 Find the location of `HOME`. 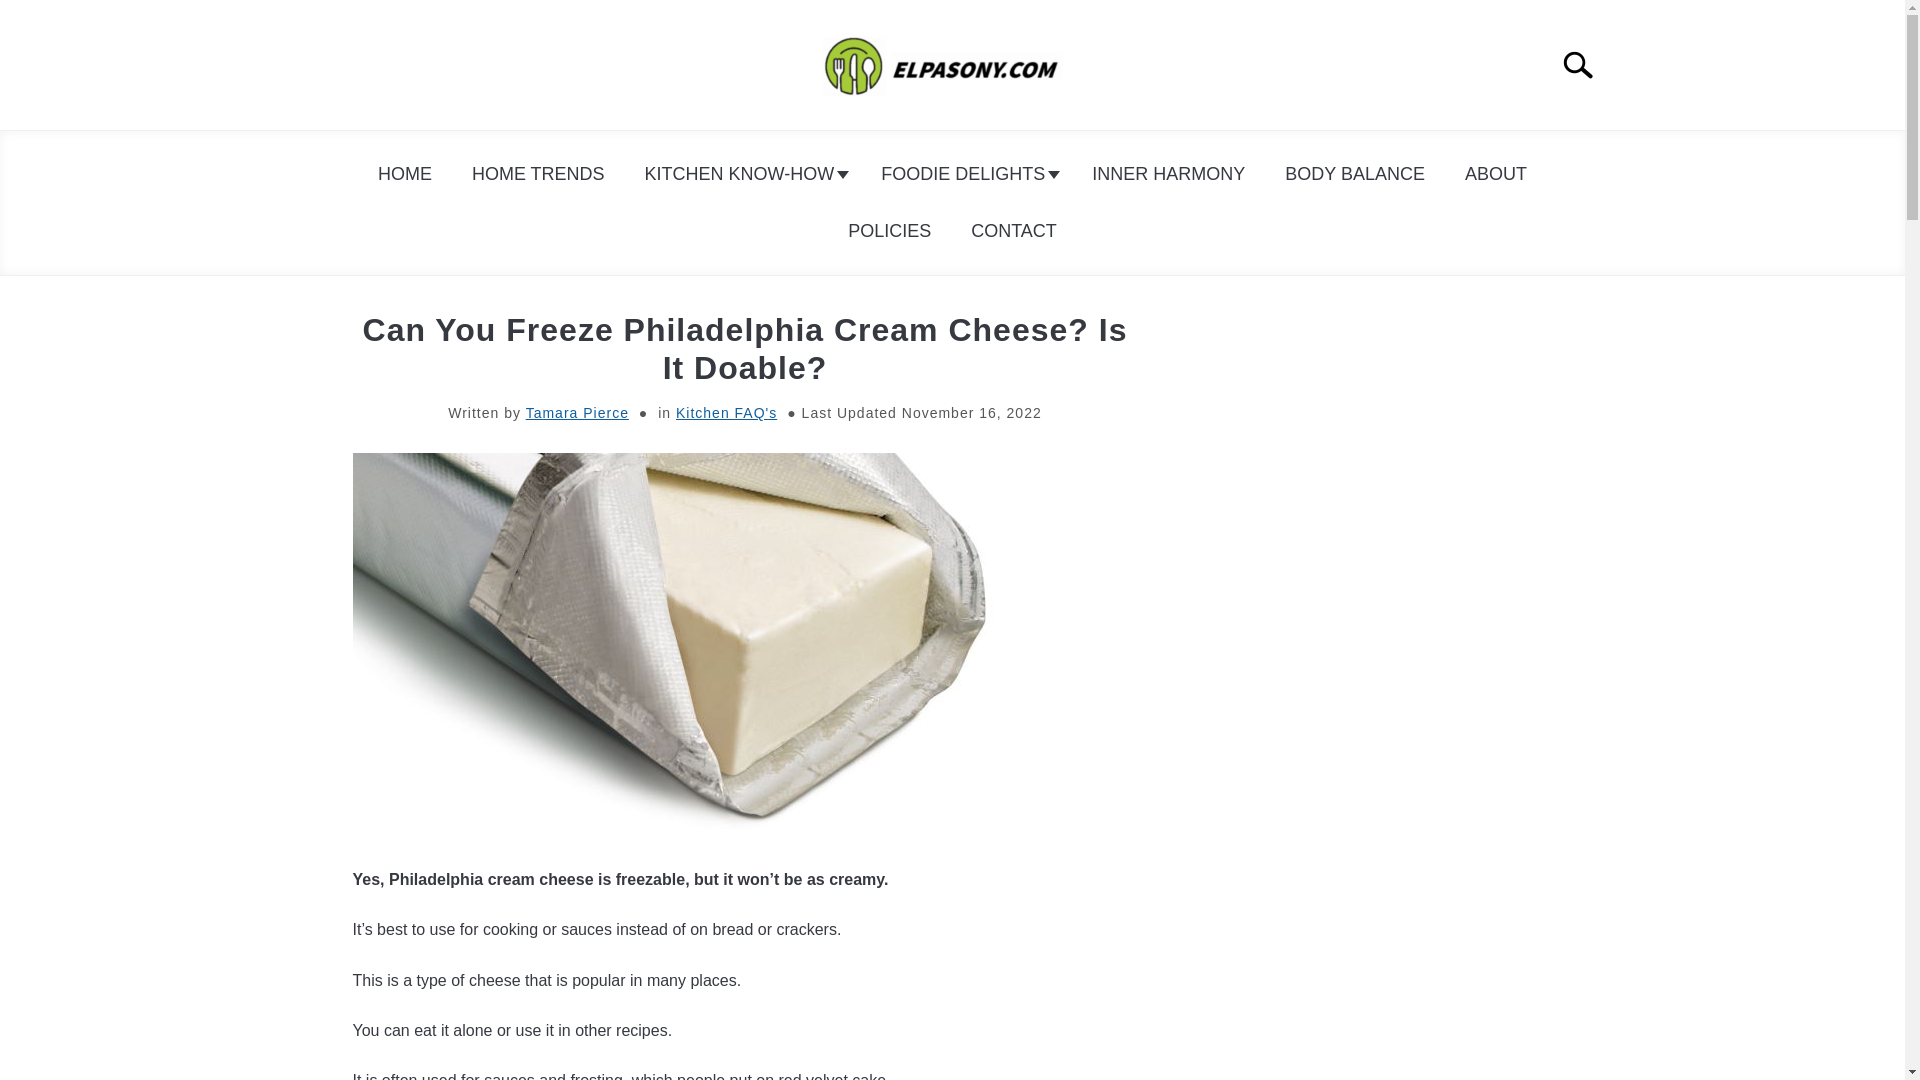

HOME is located at coordinates (404, 174).